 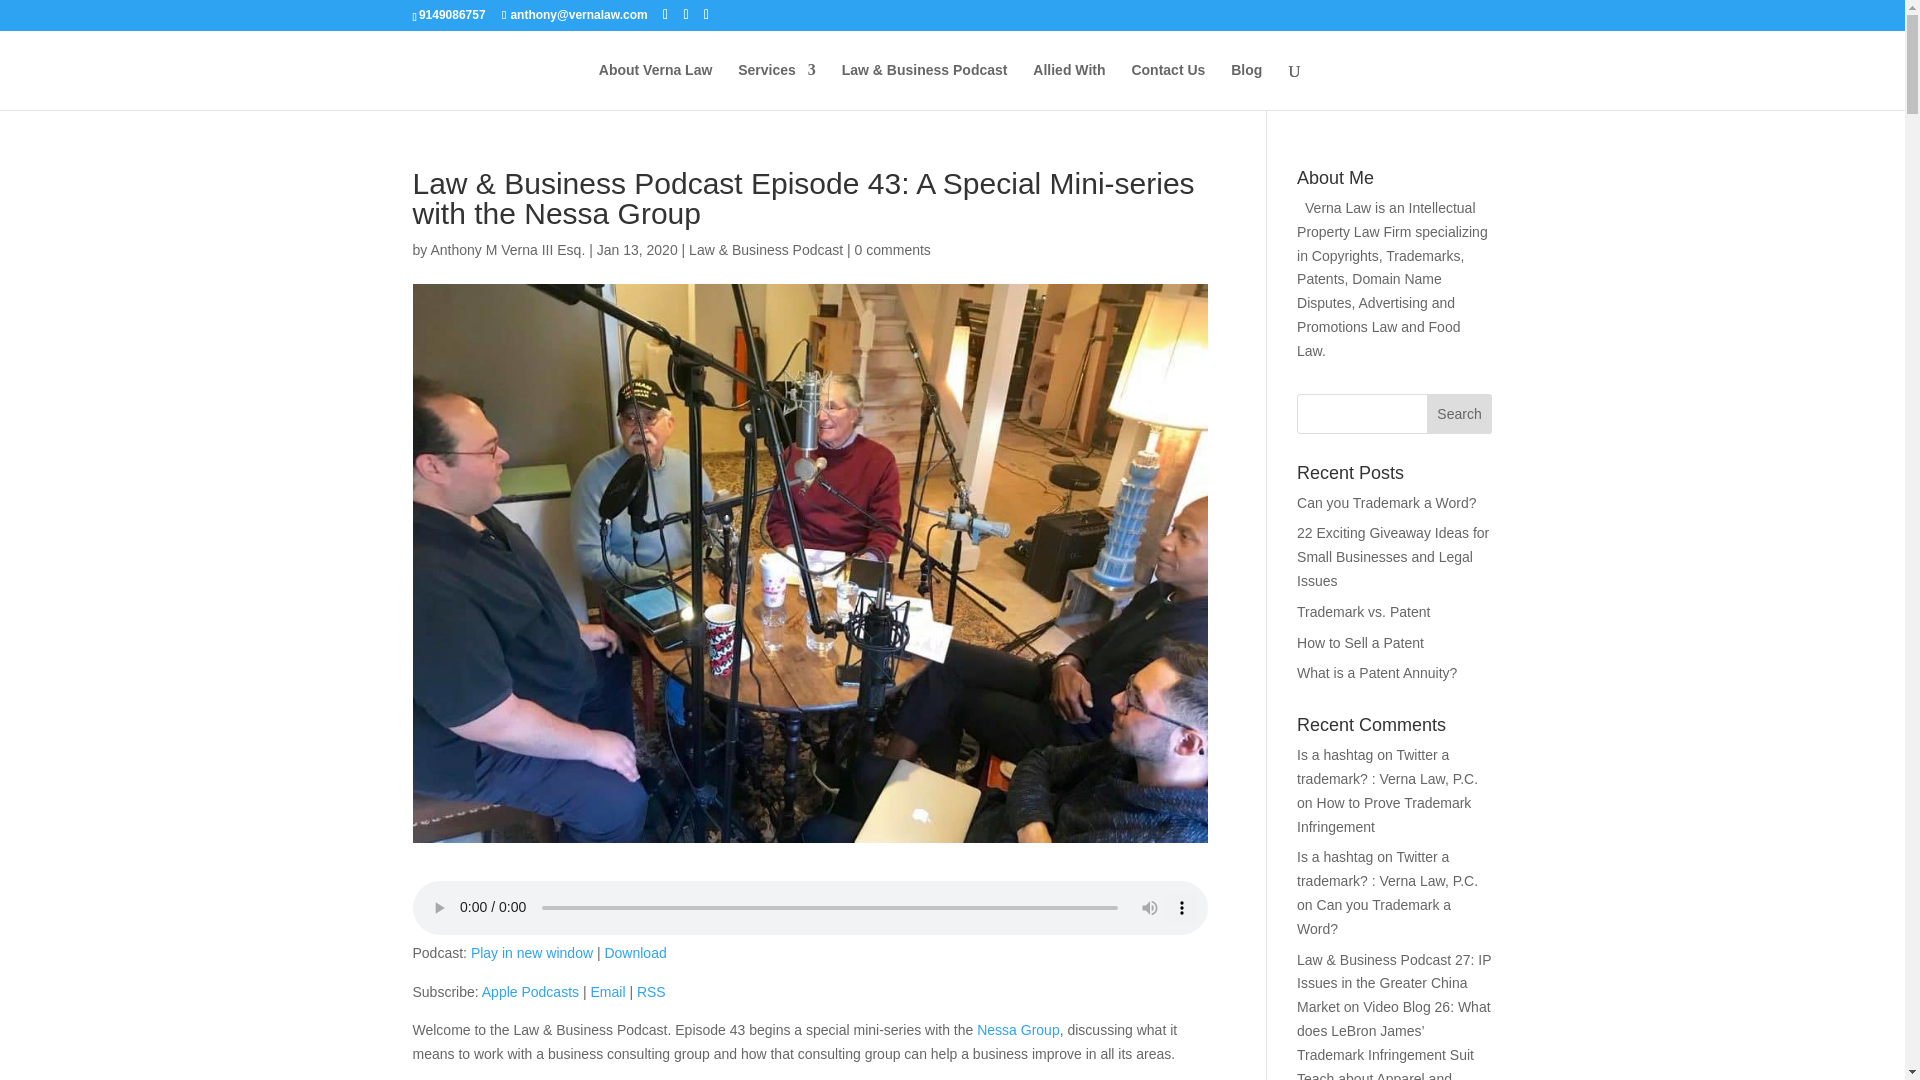 What do you see at coordinates (607, 992) in the screenshot?
I see `Email` at bounding box center [607, 992].